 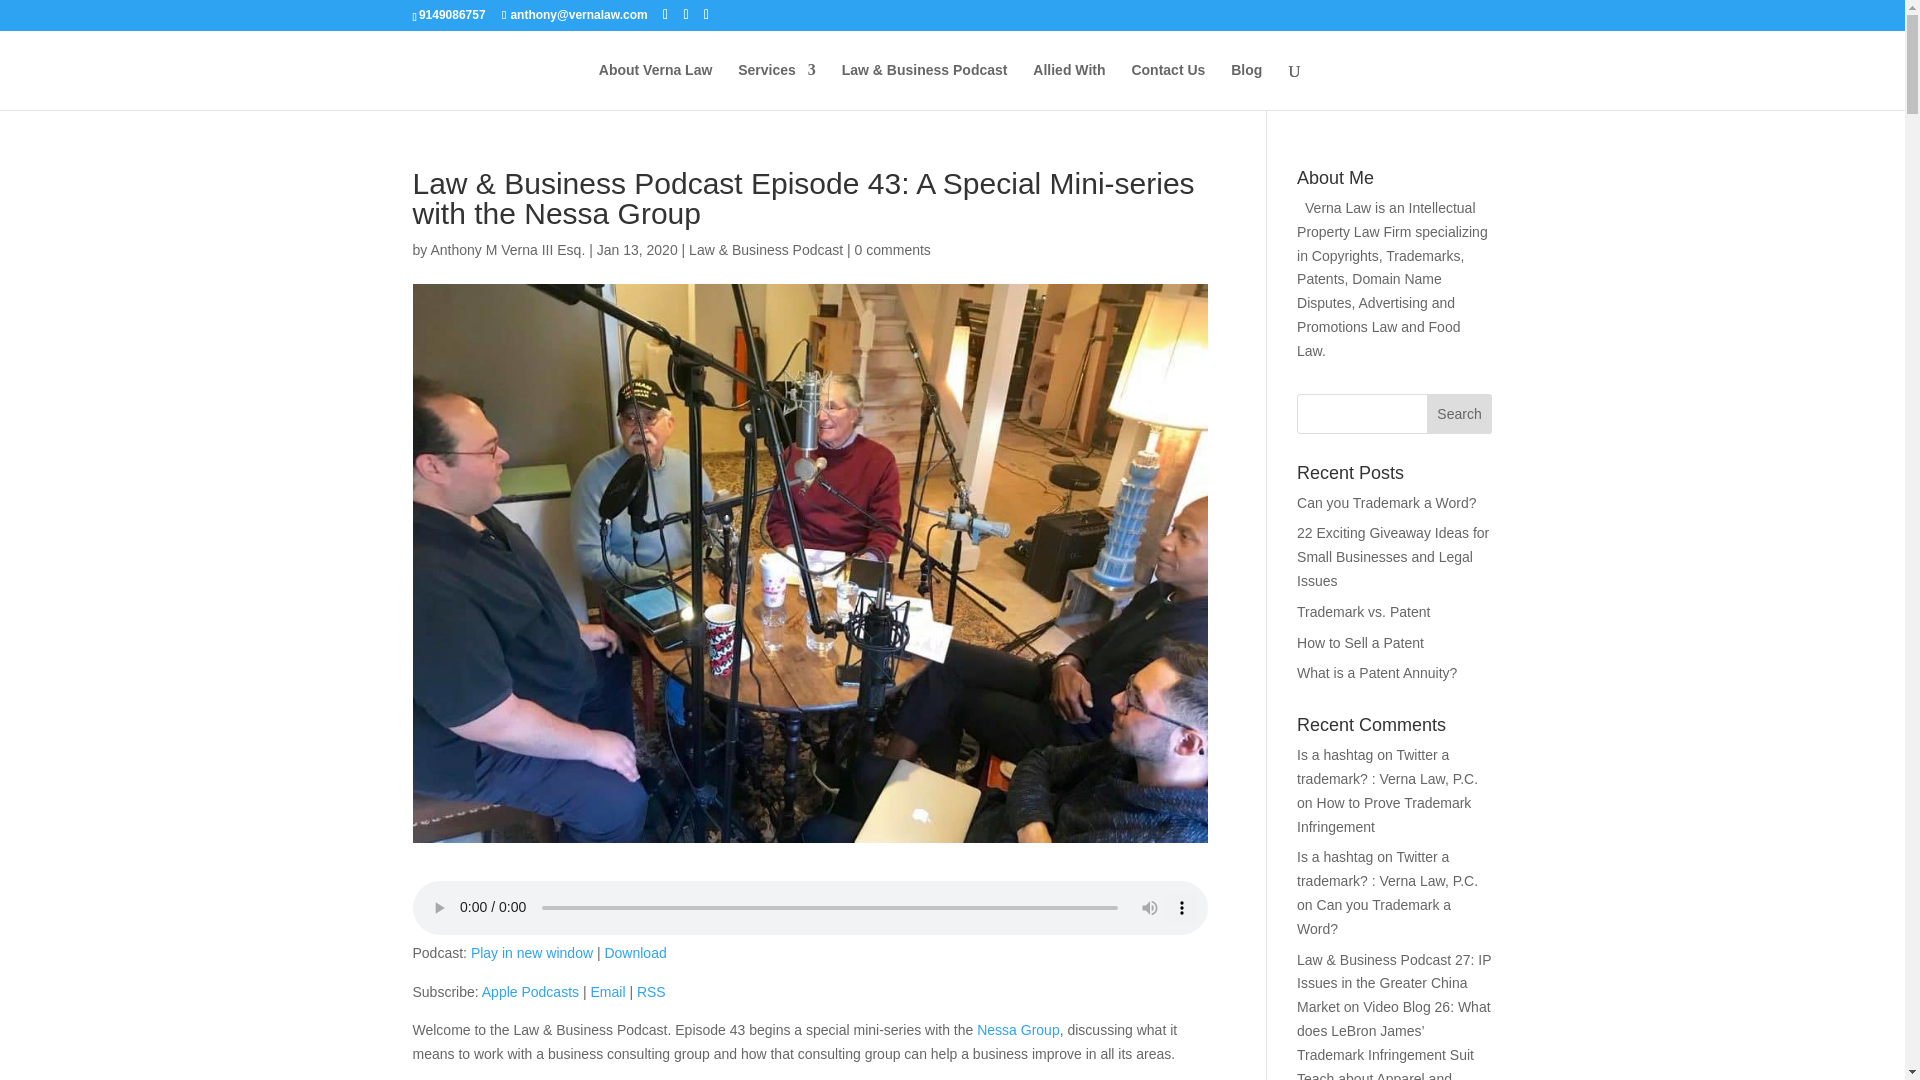 What do you see at coordinates (607, 992) in the screenshot?
I see `Email` at bounding box center [607, 992].